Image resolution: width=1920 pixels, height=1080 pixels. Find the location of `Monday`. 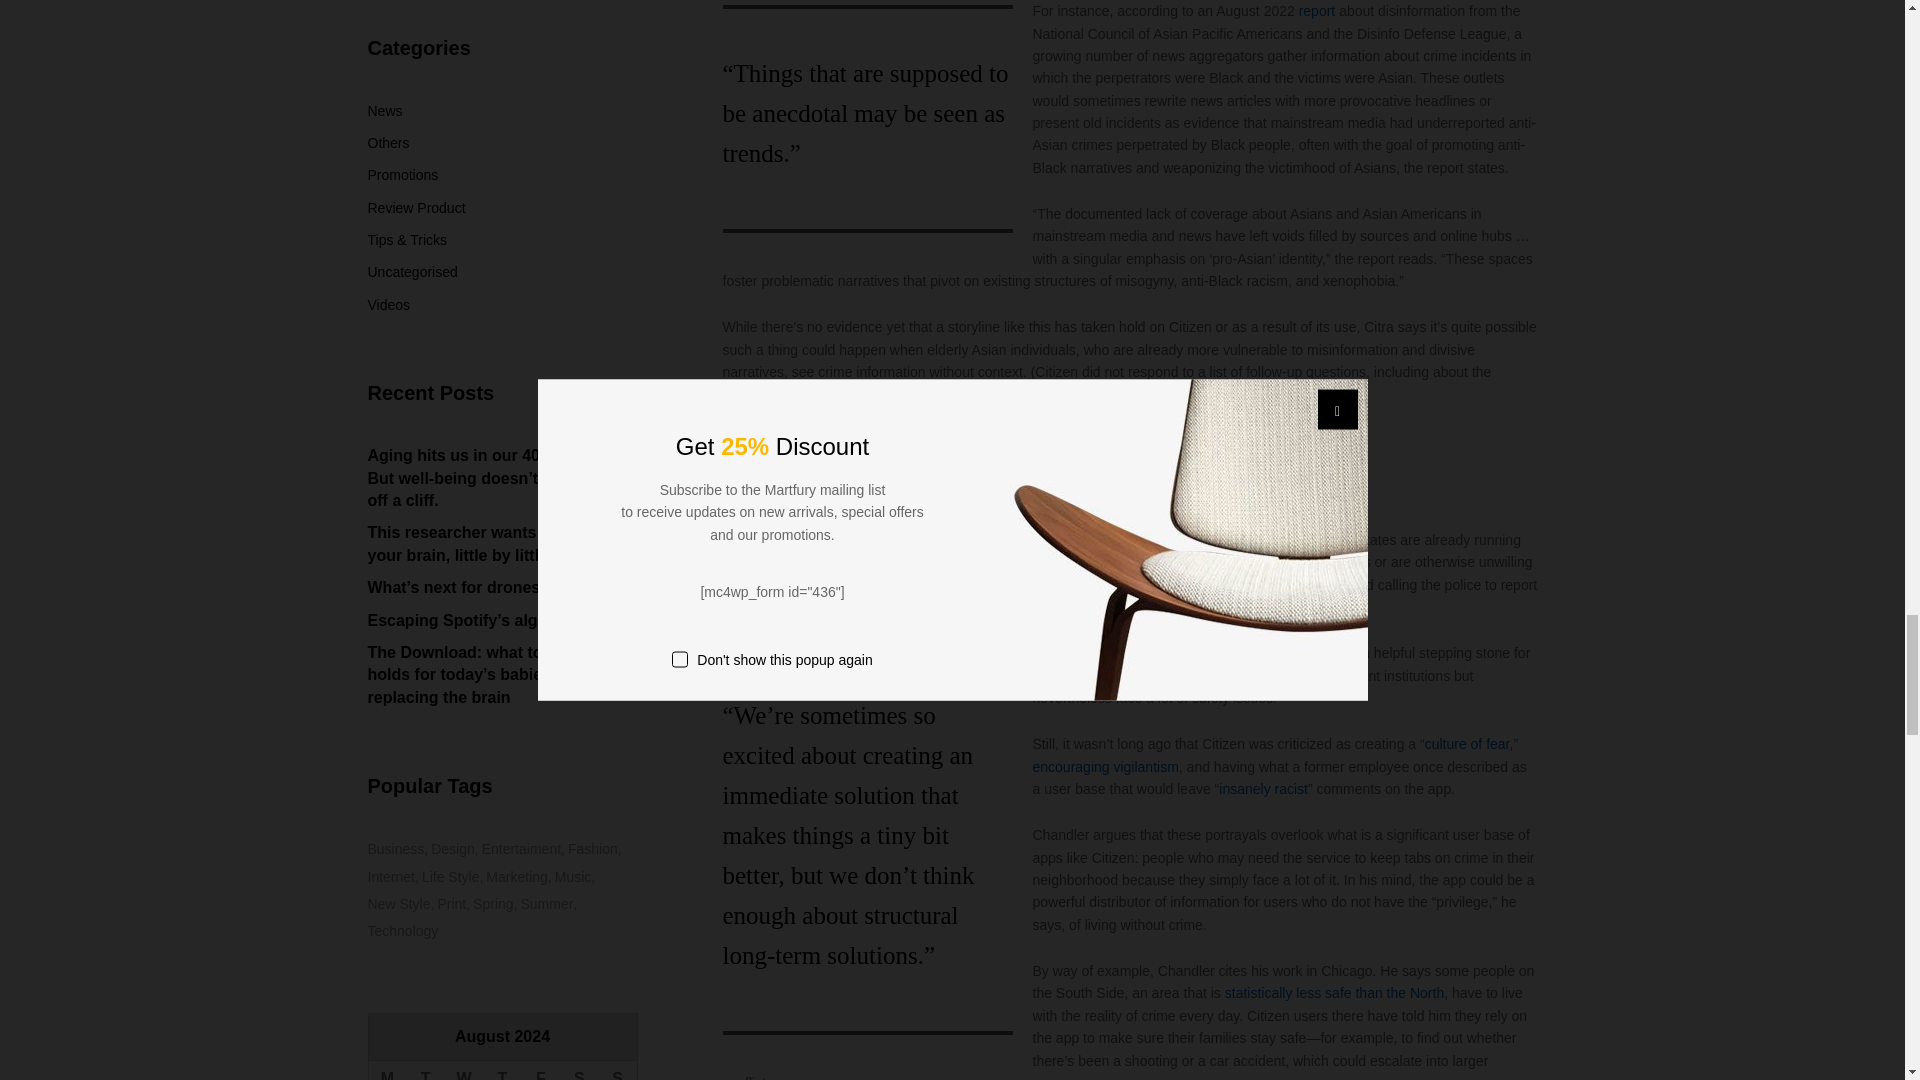

Monday is located at coordinates (386, 1070).